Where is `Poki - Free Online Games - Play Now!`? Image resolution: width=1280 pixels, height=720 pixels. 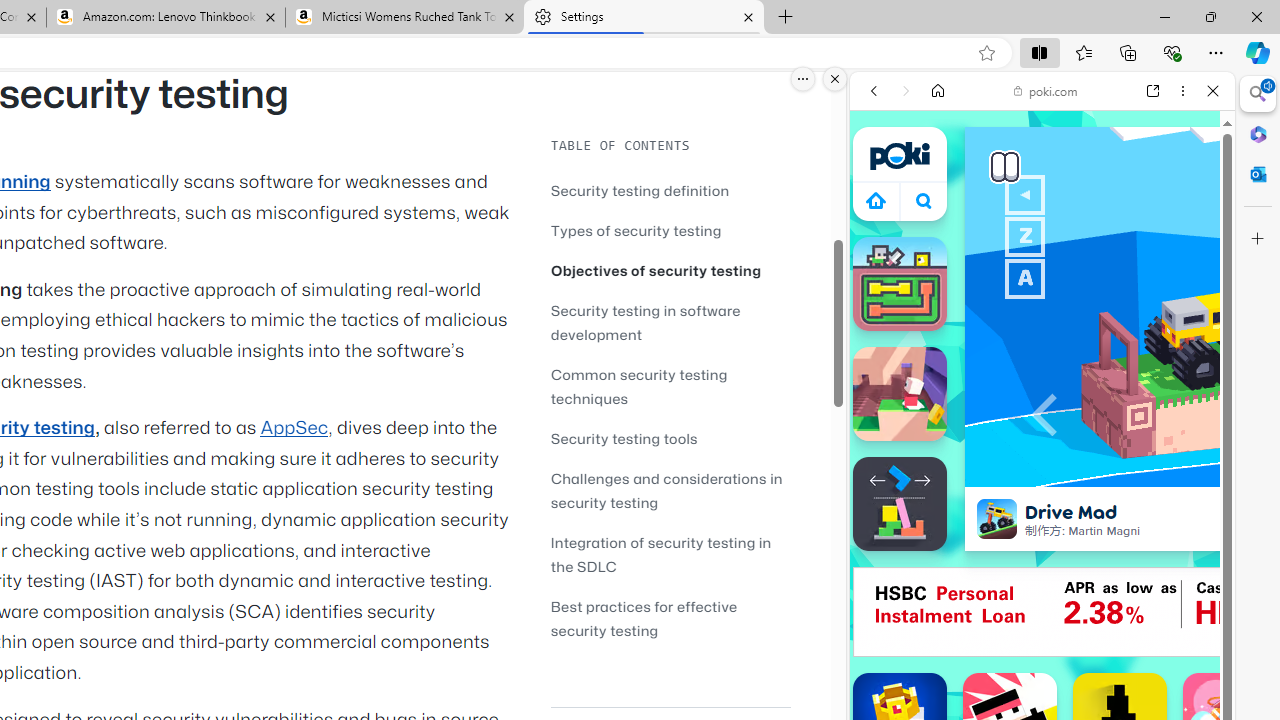 Poki - Free Online Games - Play Now! is located at coordinates (1034, 309).